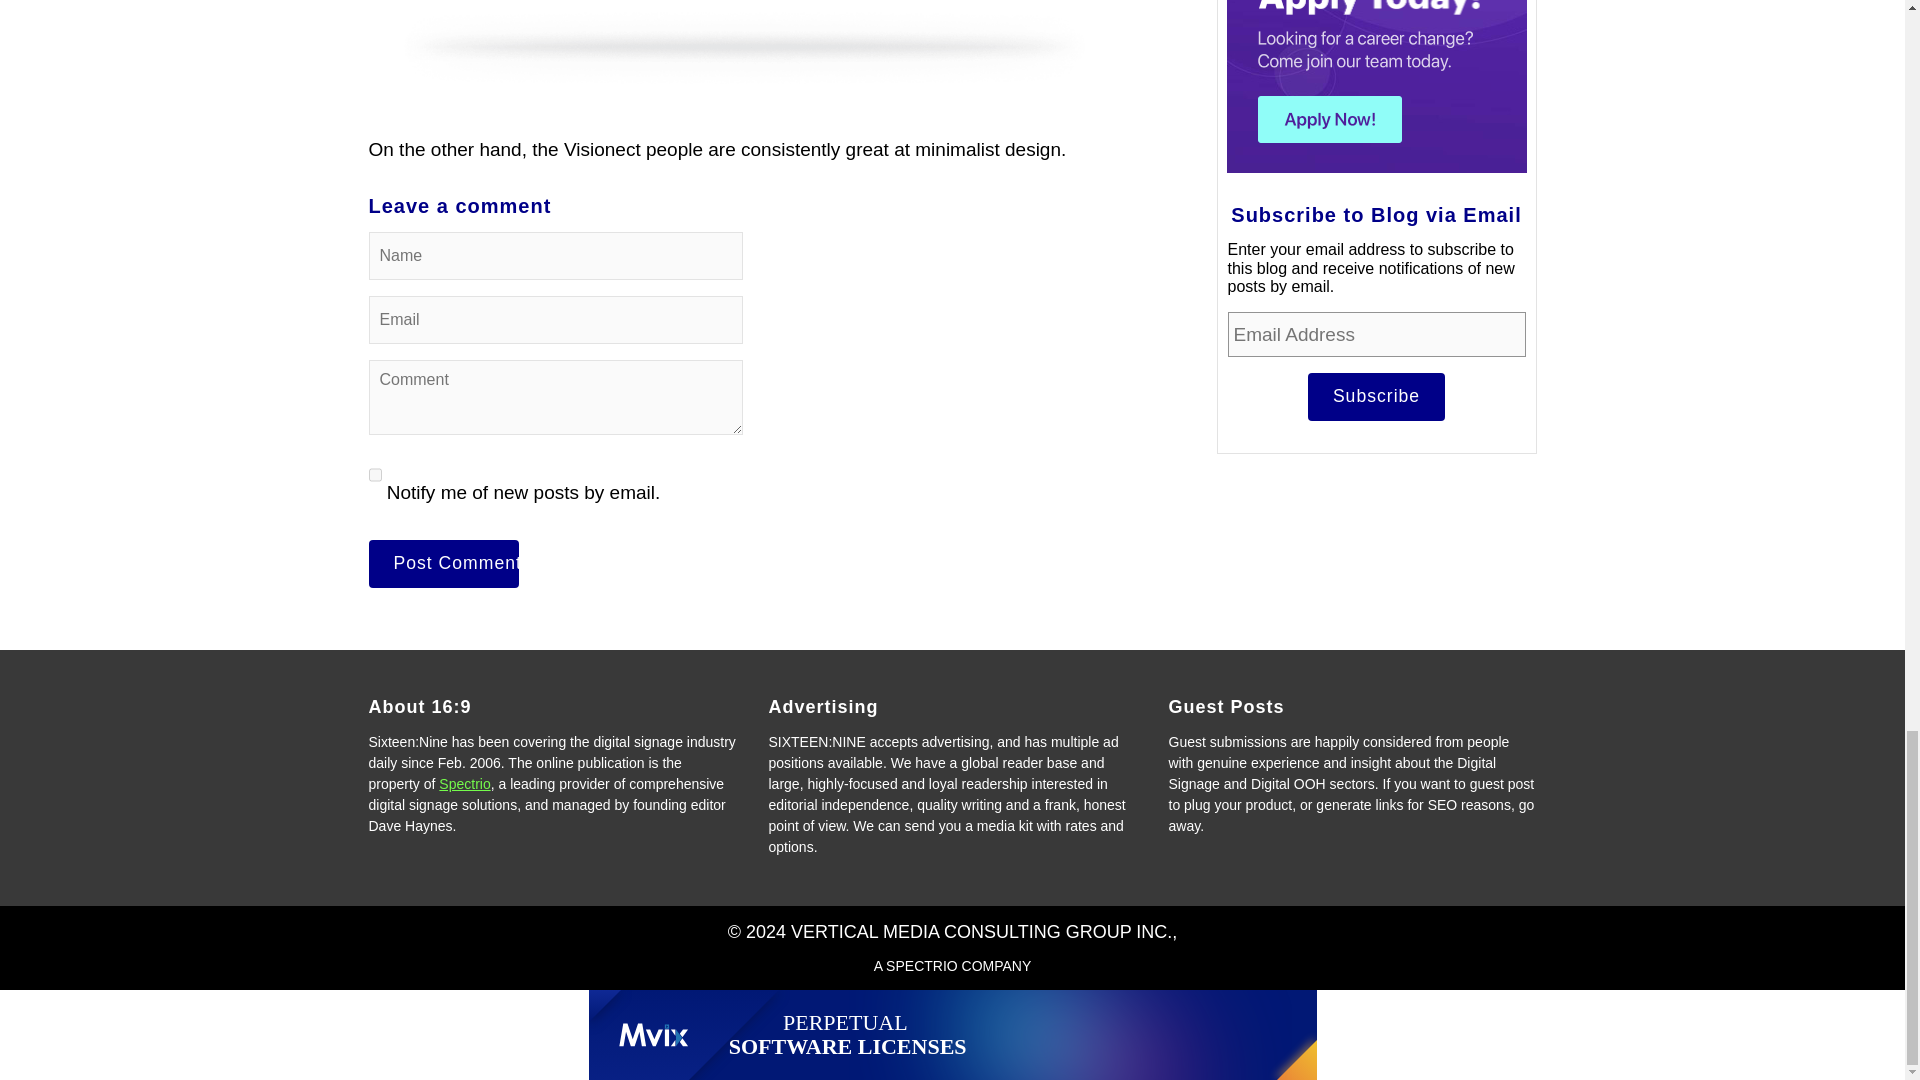 This screenshot has width=1920, height=1080. I want to click on Spectrio, so click(464, 784).